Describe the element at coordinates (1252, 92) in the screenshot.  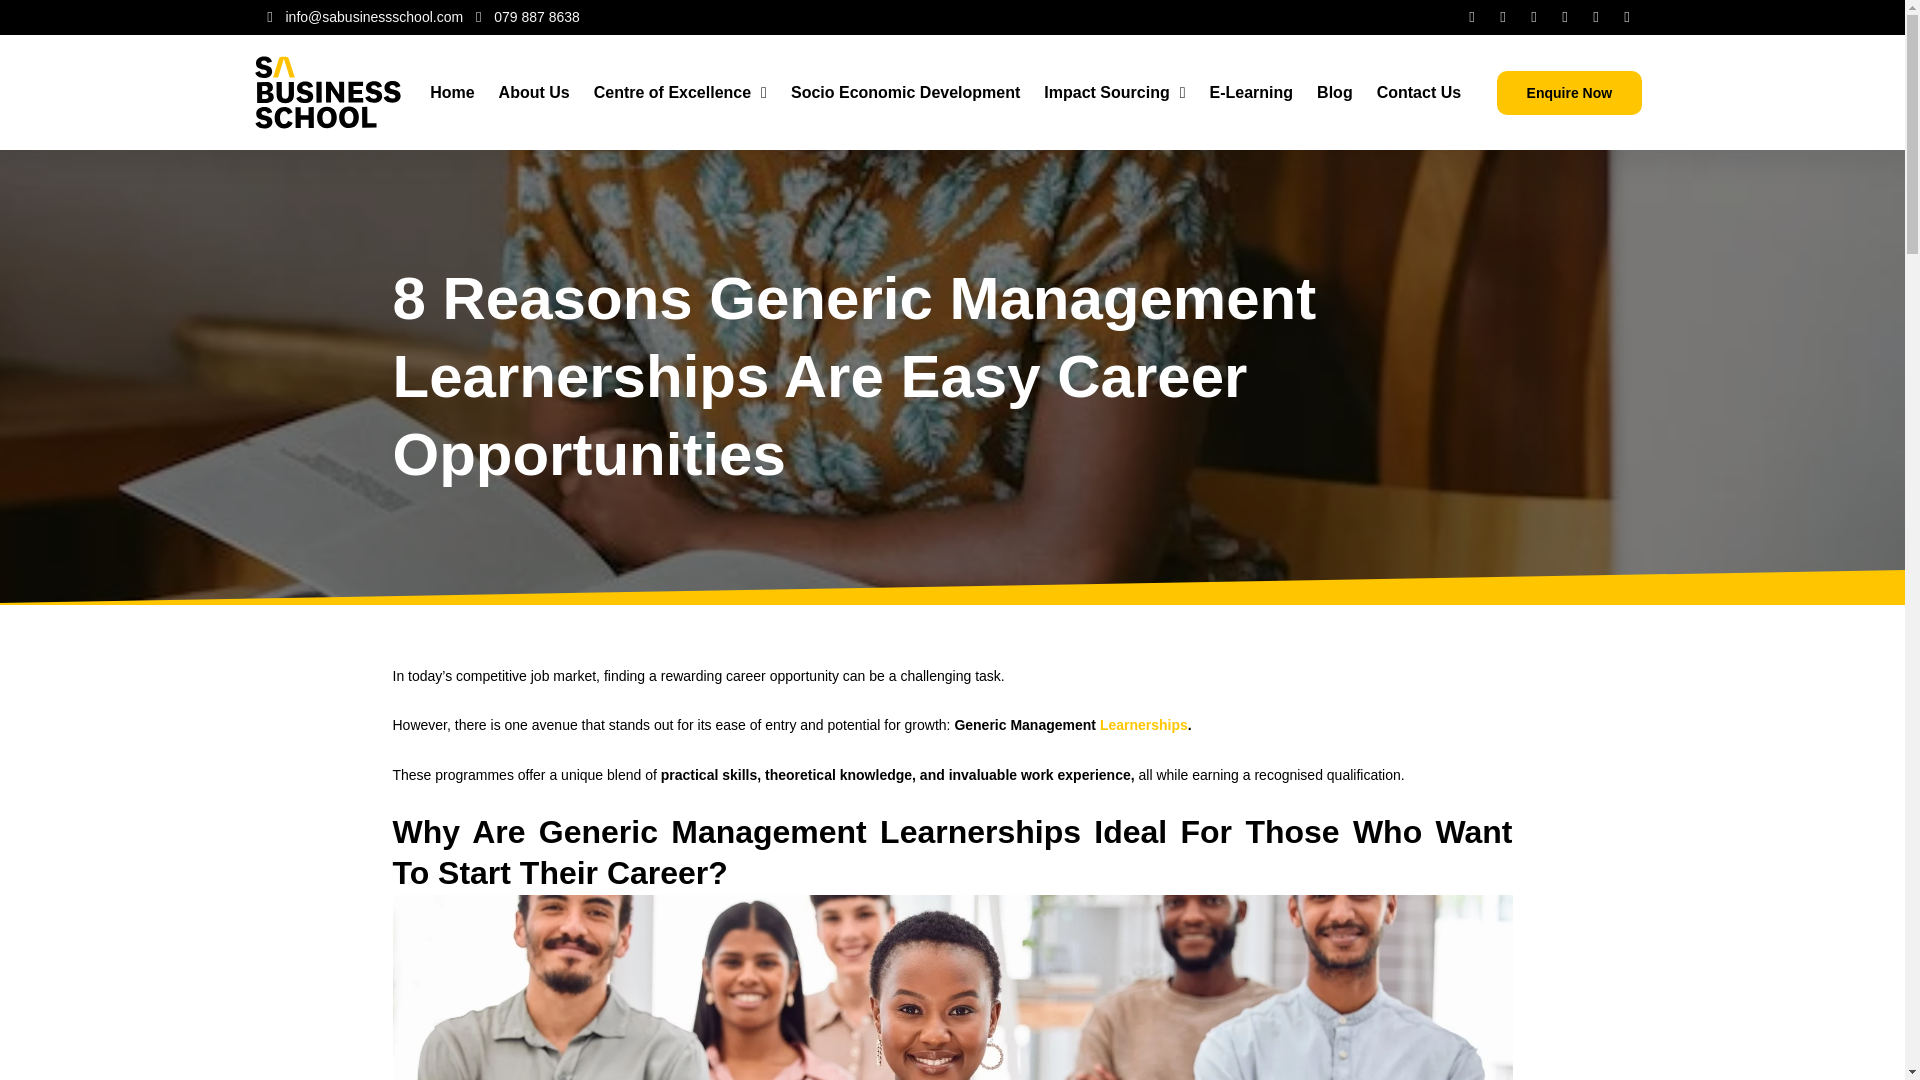
I see `E-Learning` at that location.